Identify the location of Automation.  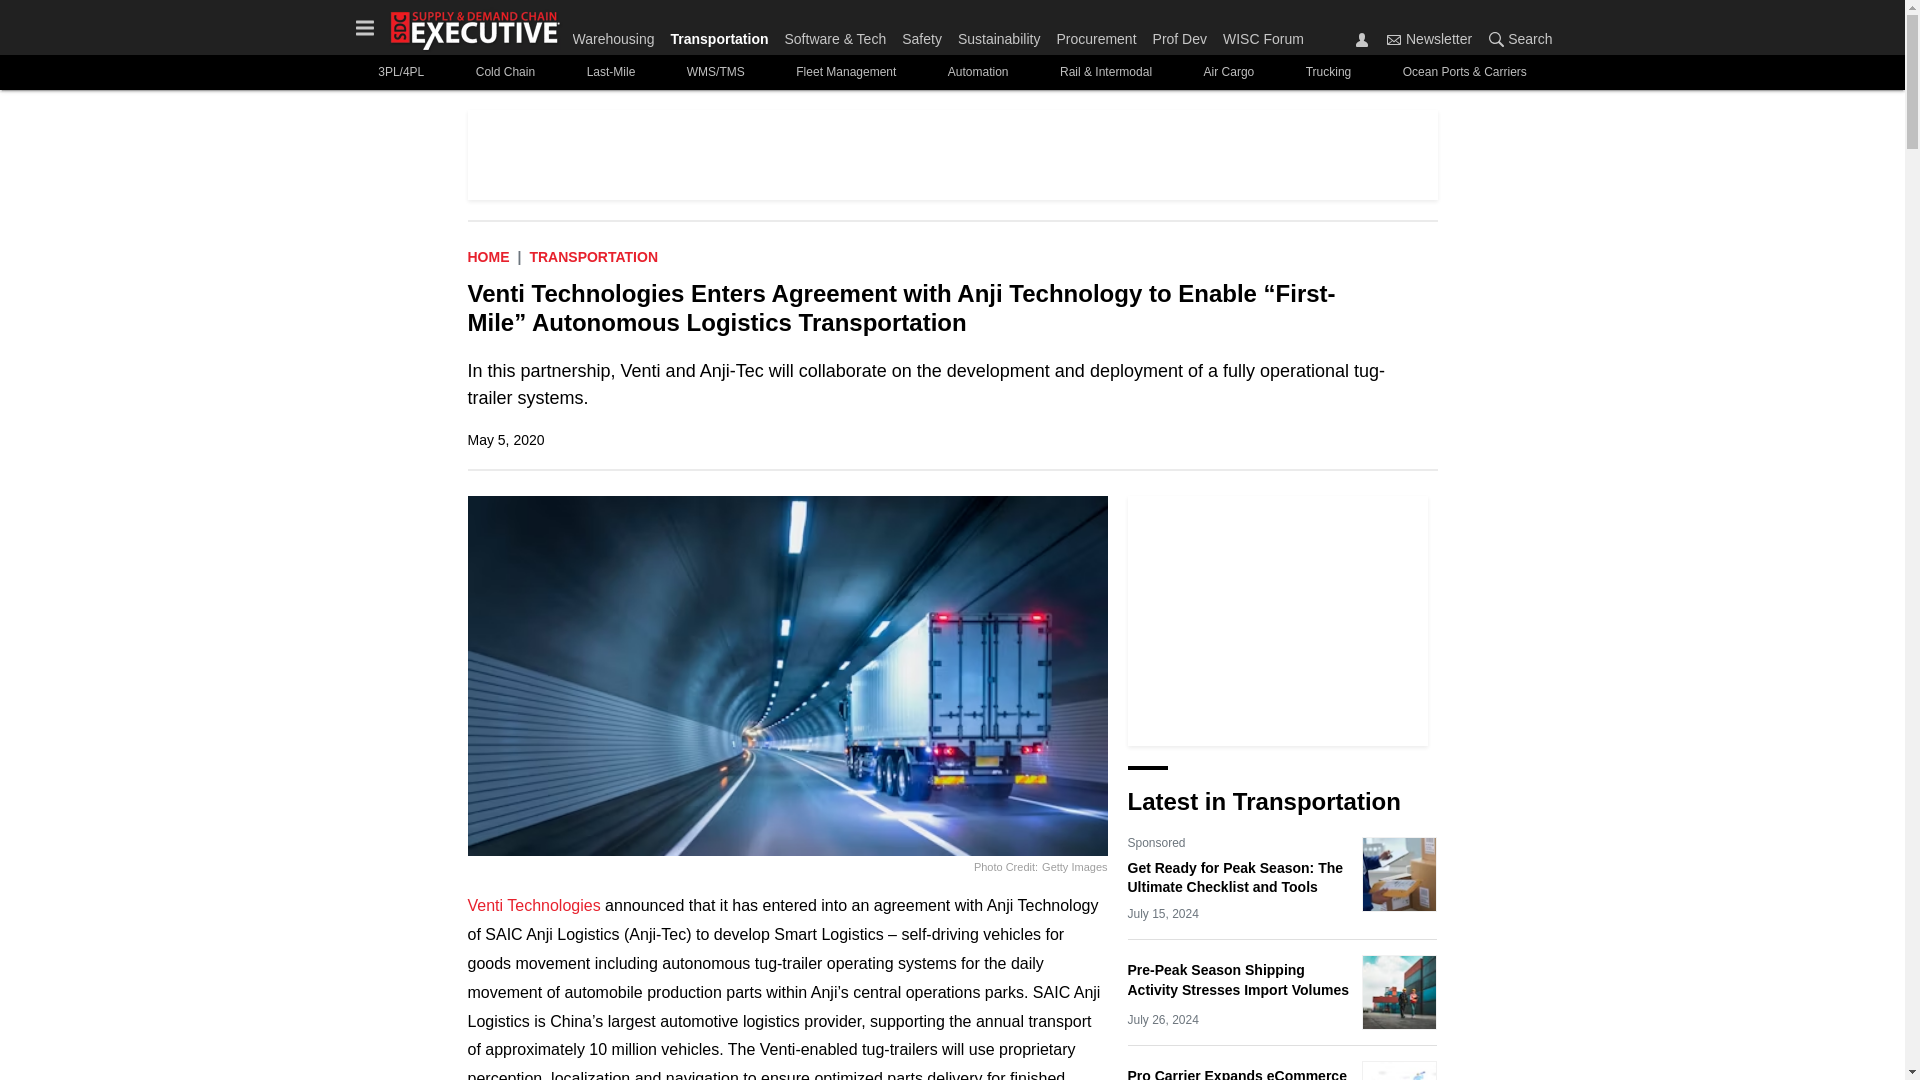
(977, 72).